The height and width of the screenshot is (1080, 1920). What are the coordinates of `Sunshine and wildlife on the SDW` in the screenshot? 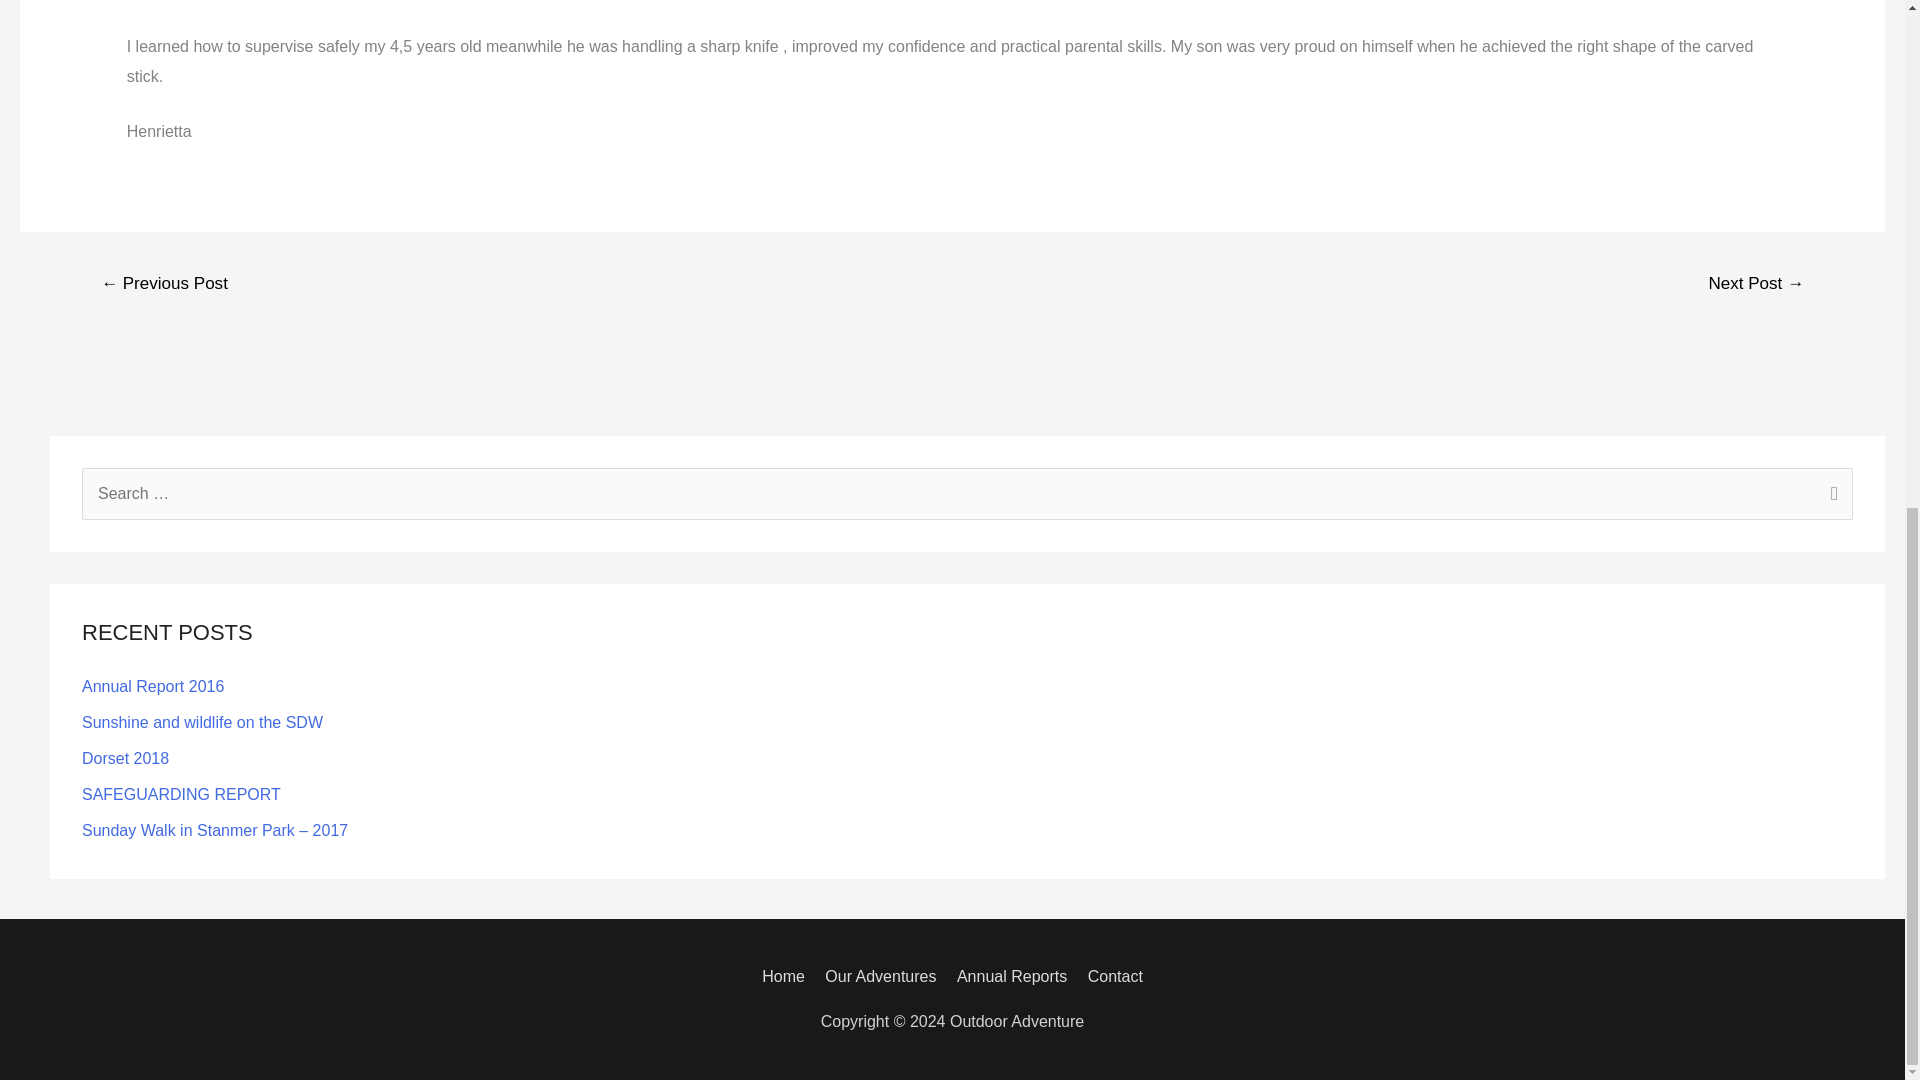 It's located at (202, 722).